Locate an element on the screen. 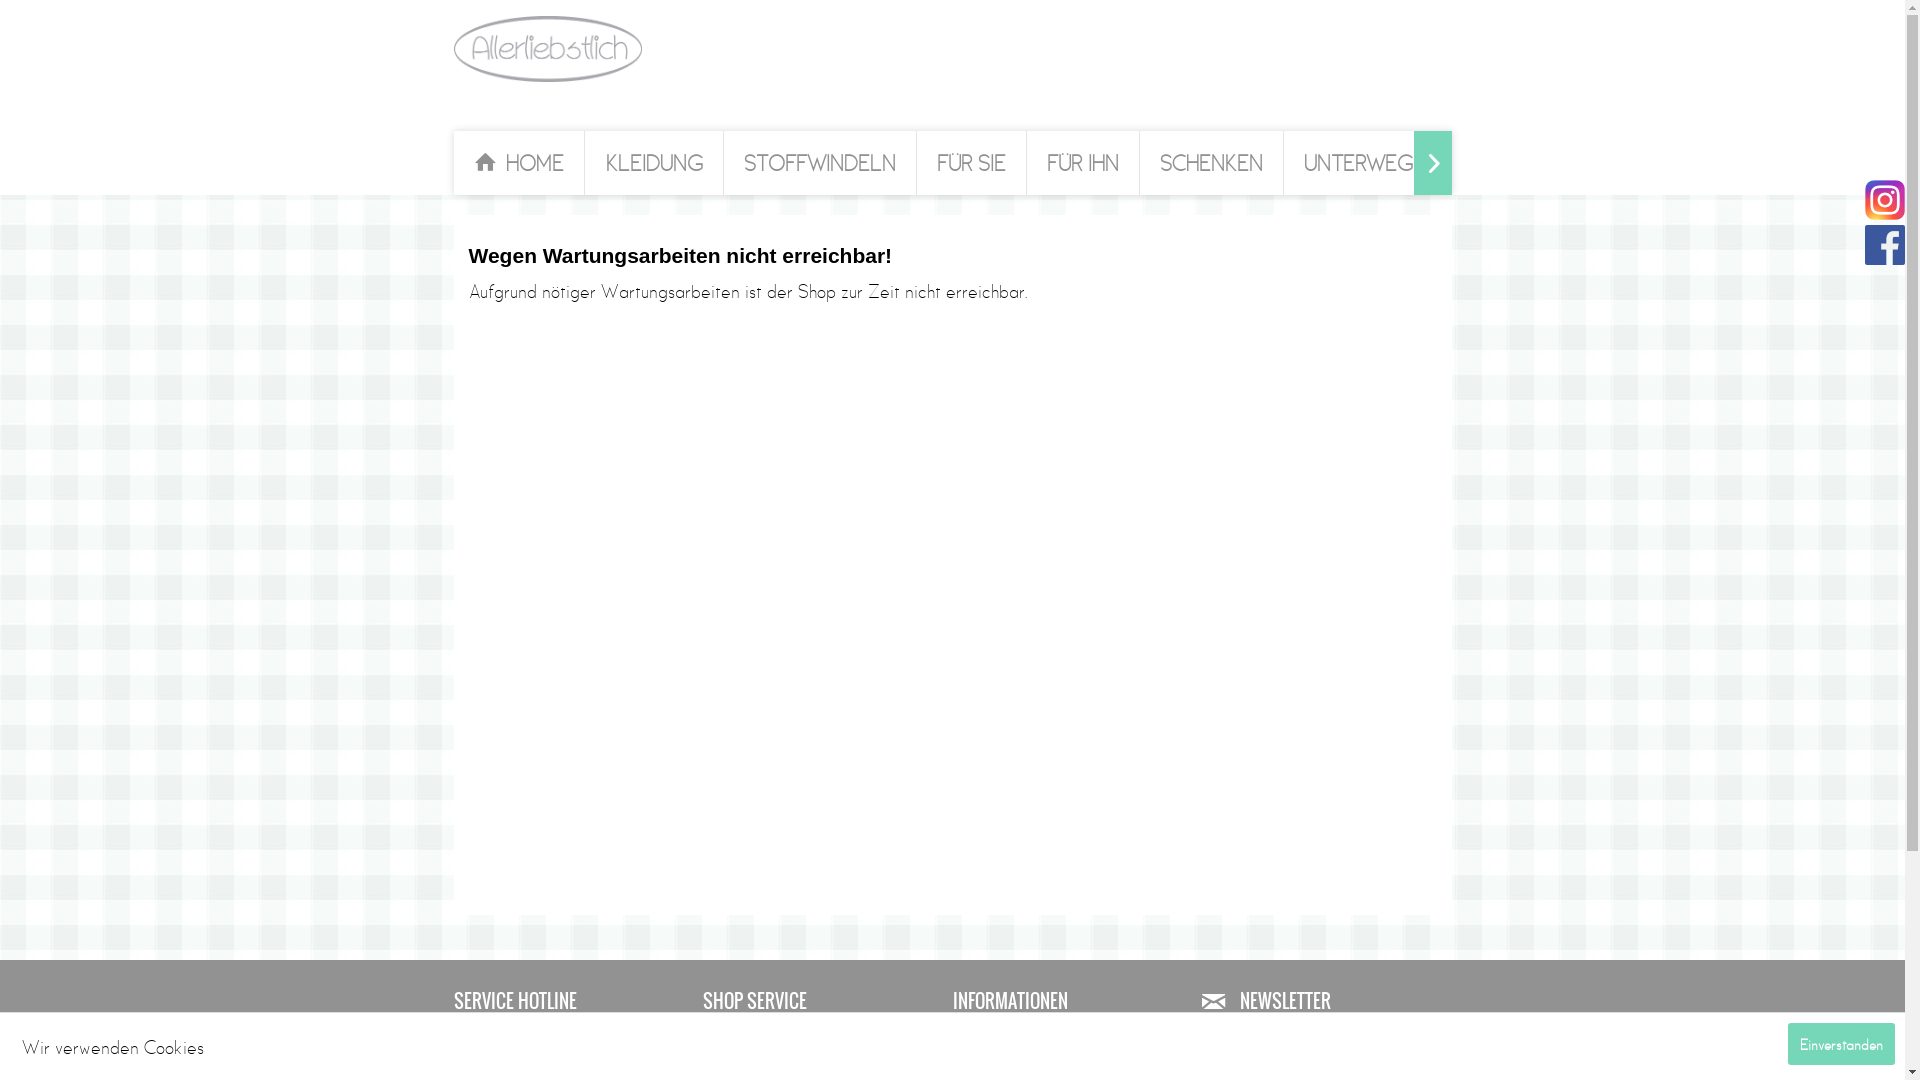 This screenshot has width=1920, height=1080. KLEIDUNG is located at coordinates (654, 163).